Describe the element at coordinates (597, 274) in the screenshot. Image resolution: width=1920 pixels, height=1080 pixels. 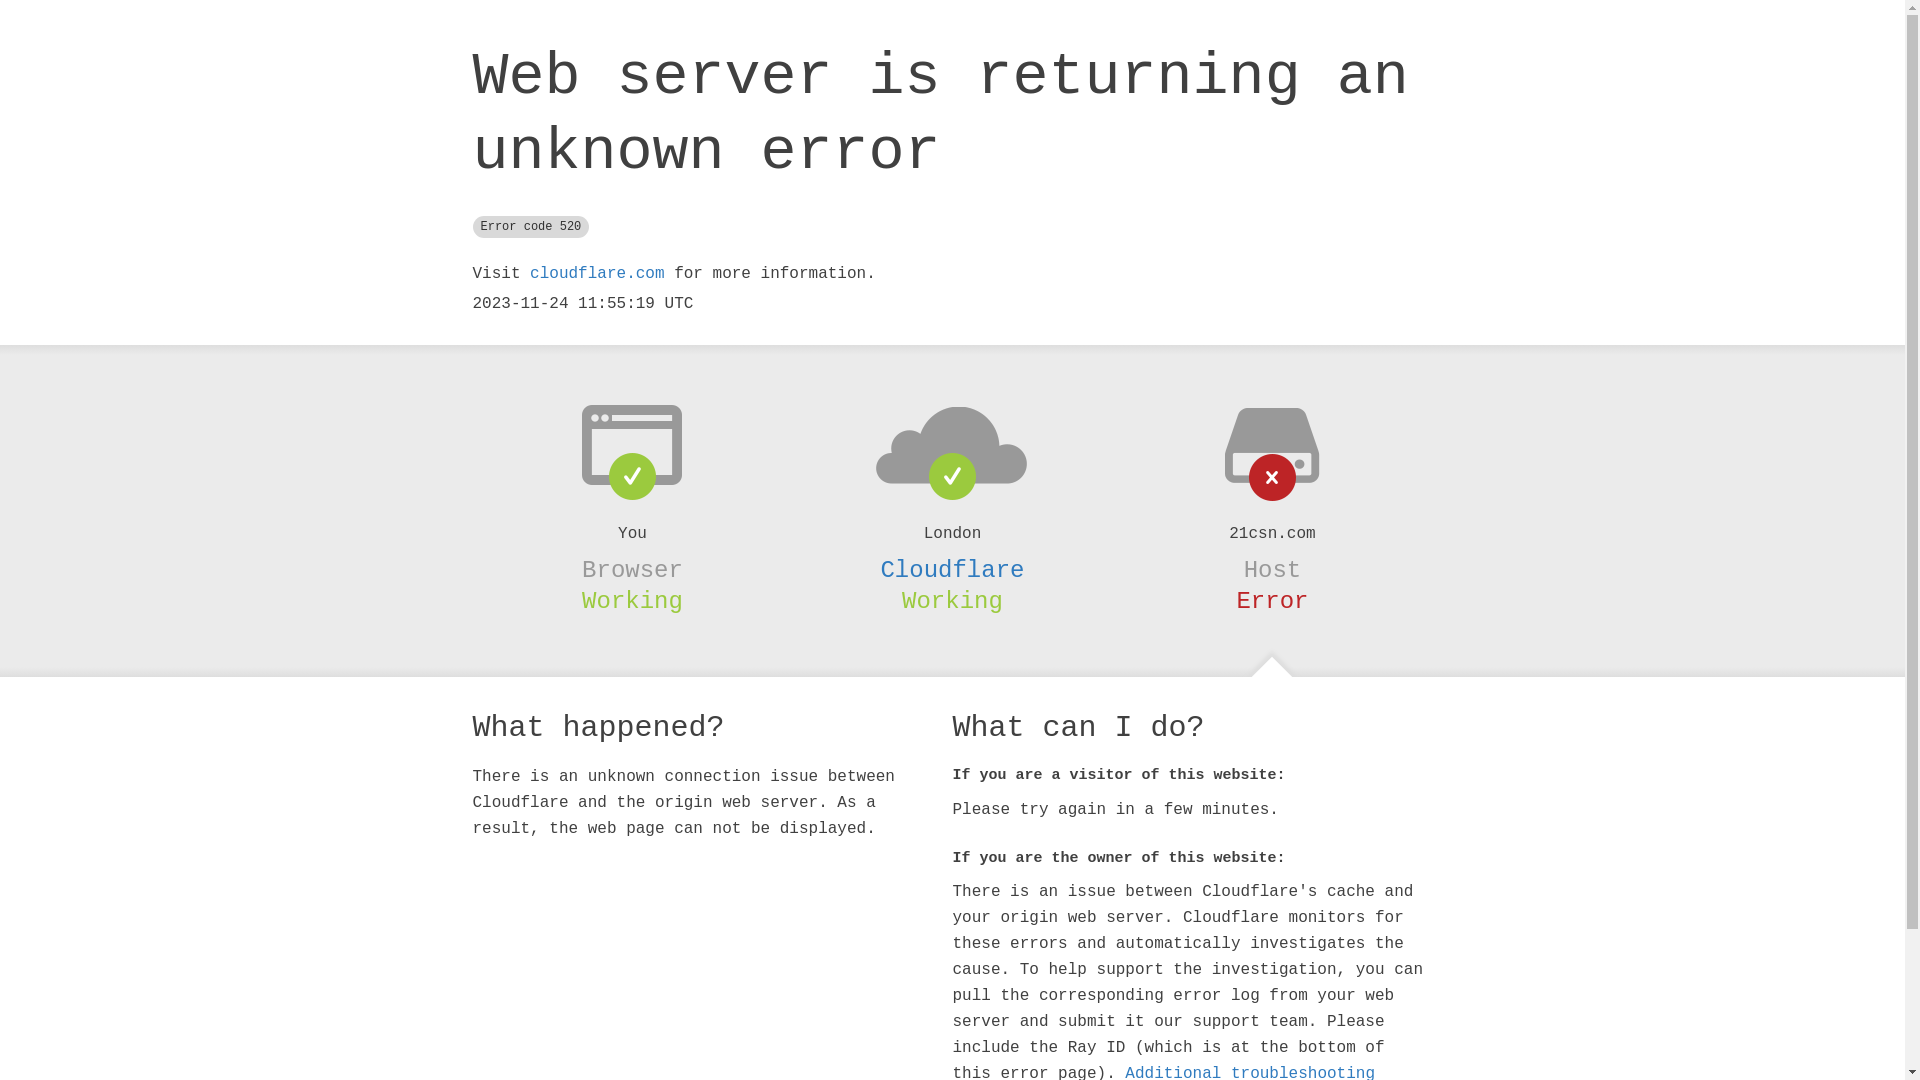
I see `cloudflare.com` at that location.